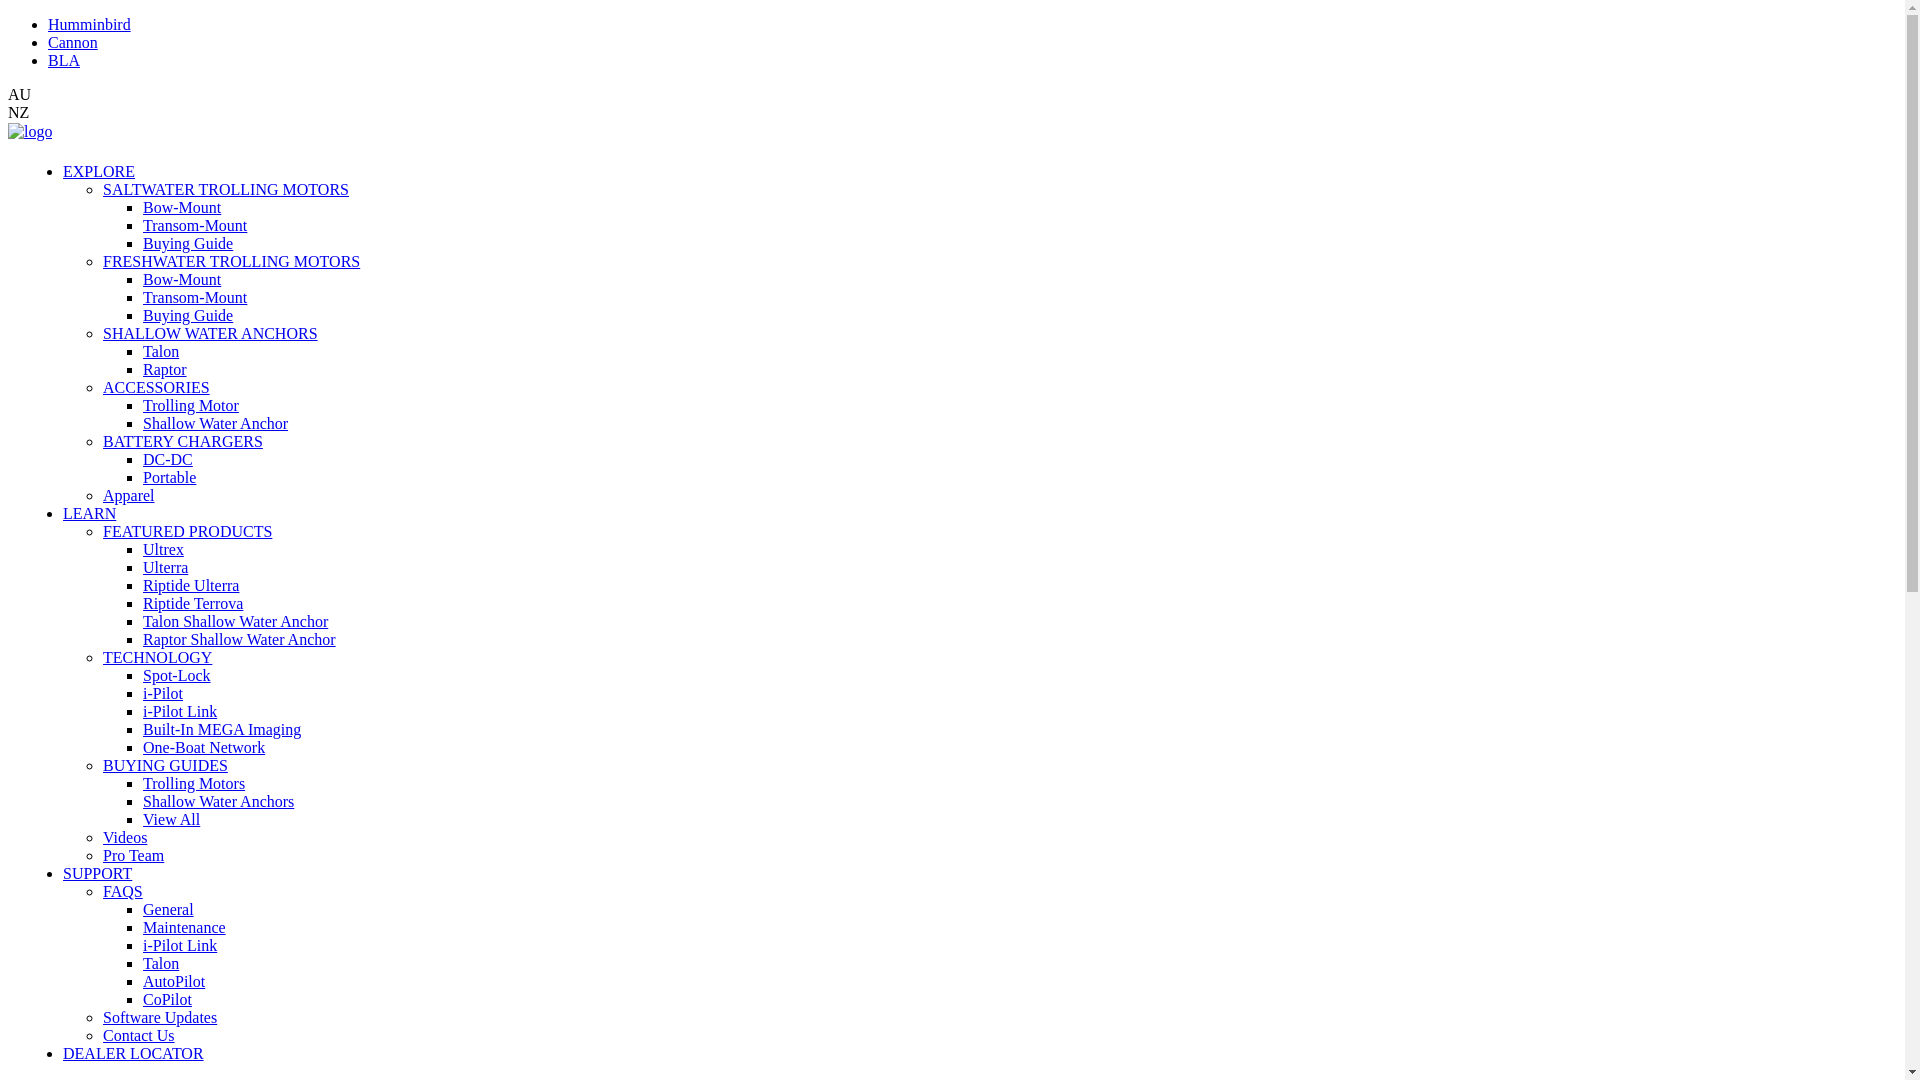 This screenshot has height=1080, width=1920. I want to click on Software Updates, so click(160, 1018).